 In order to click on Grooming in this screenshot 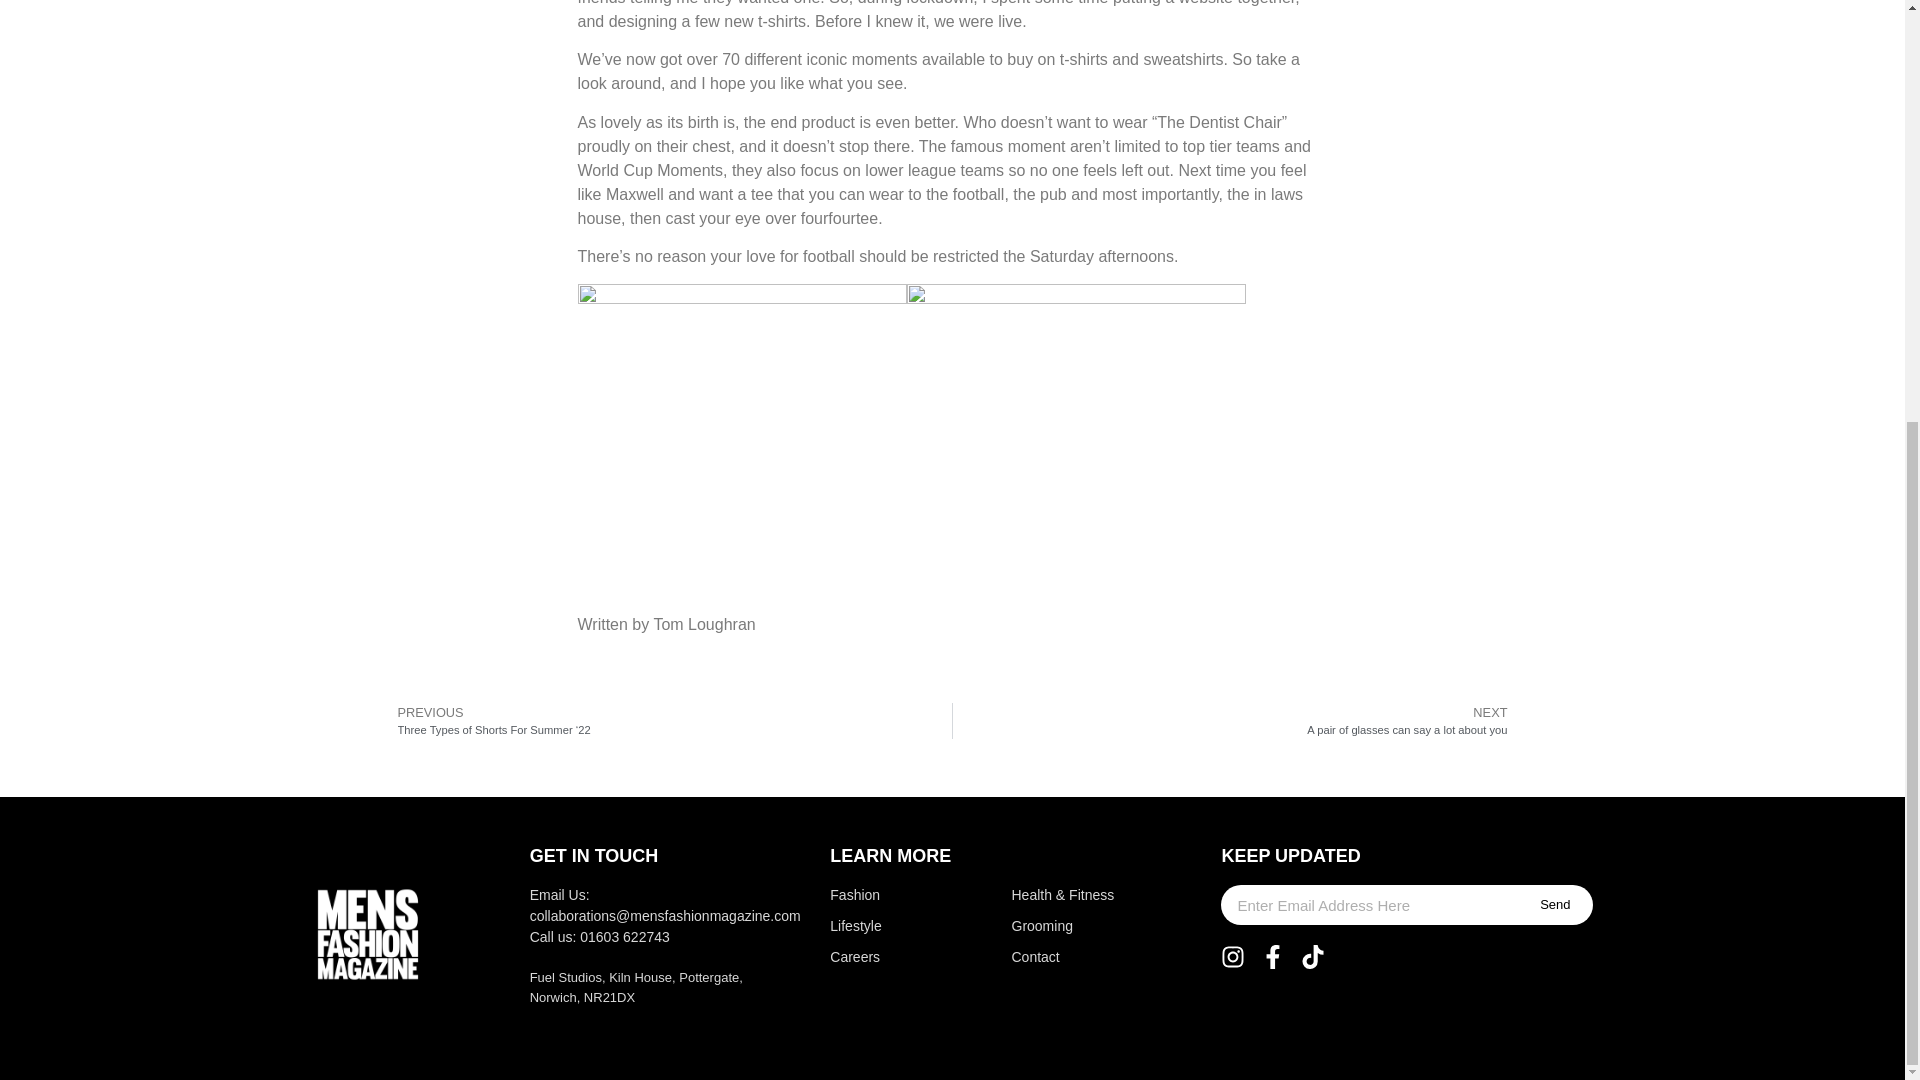, I will do `click(1065, 926)`.